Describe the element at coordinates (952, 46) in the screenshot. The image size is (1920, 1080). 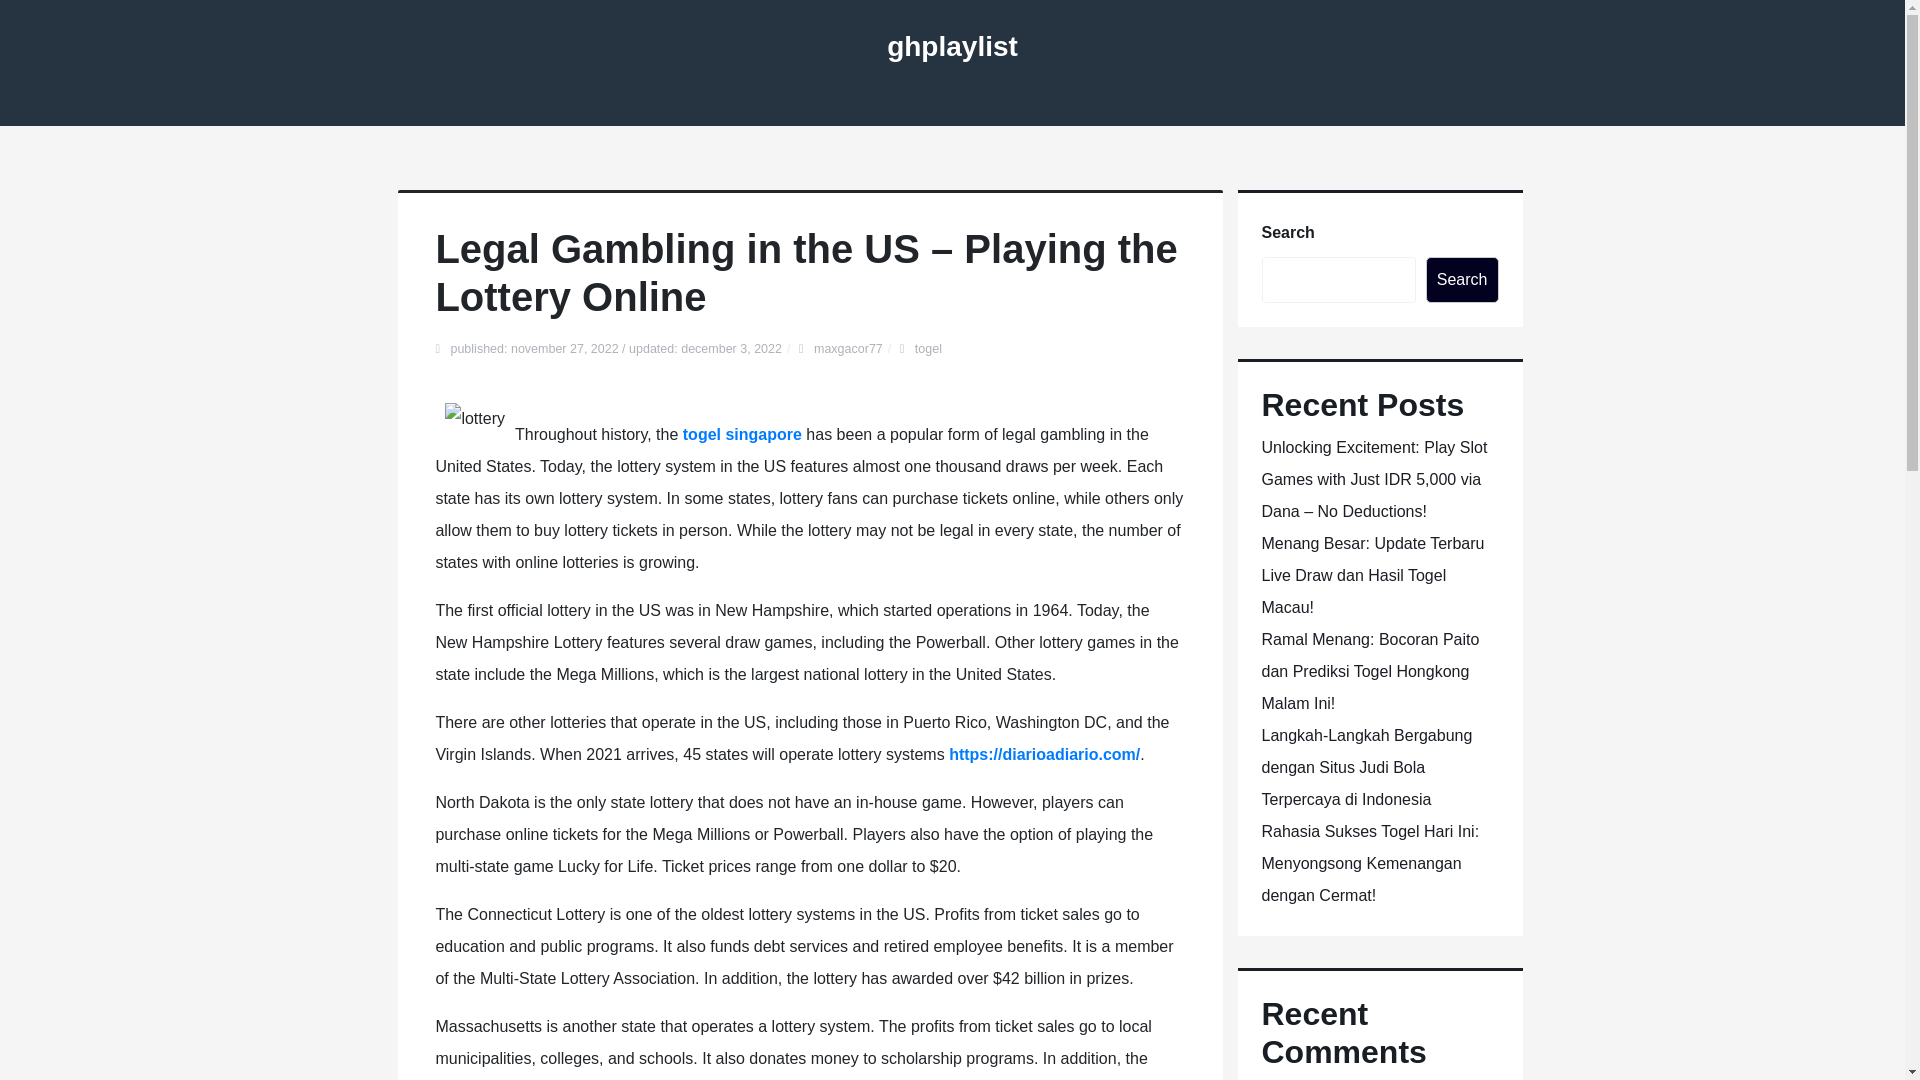
I see `ghplaylist` at that location.